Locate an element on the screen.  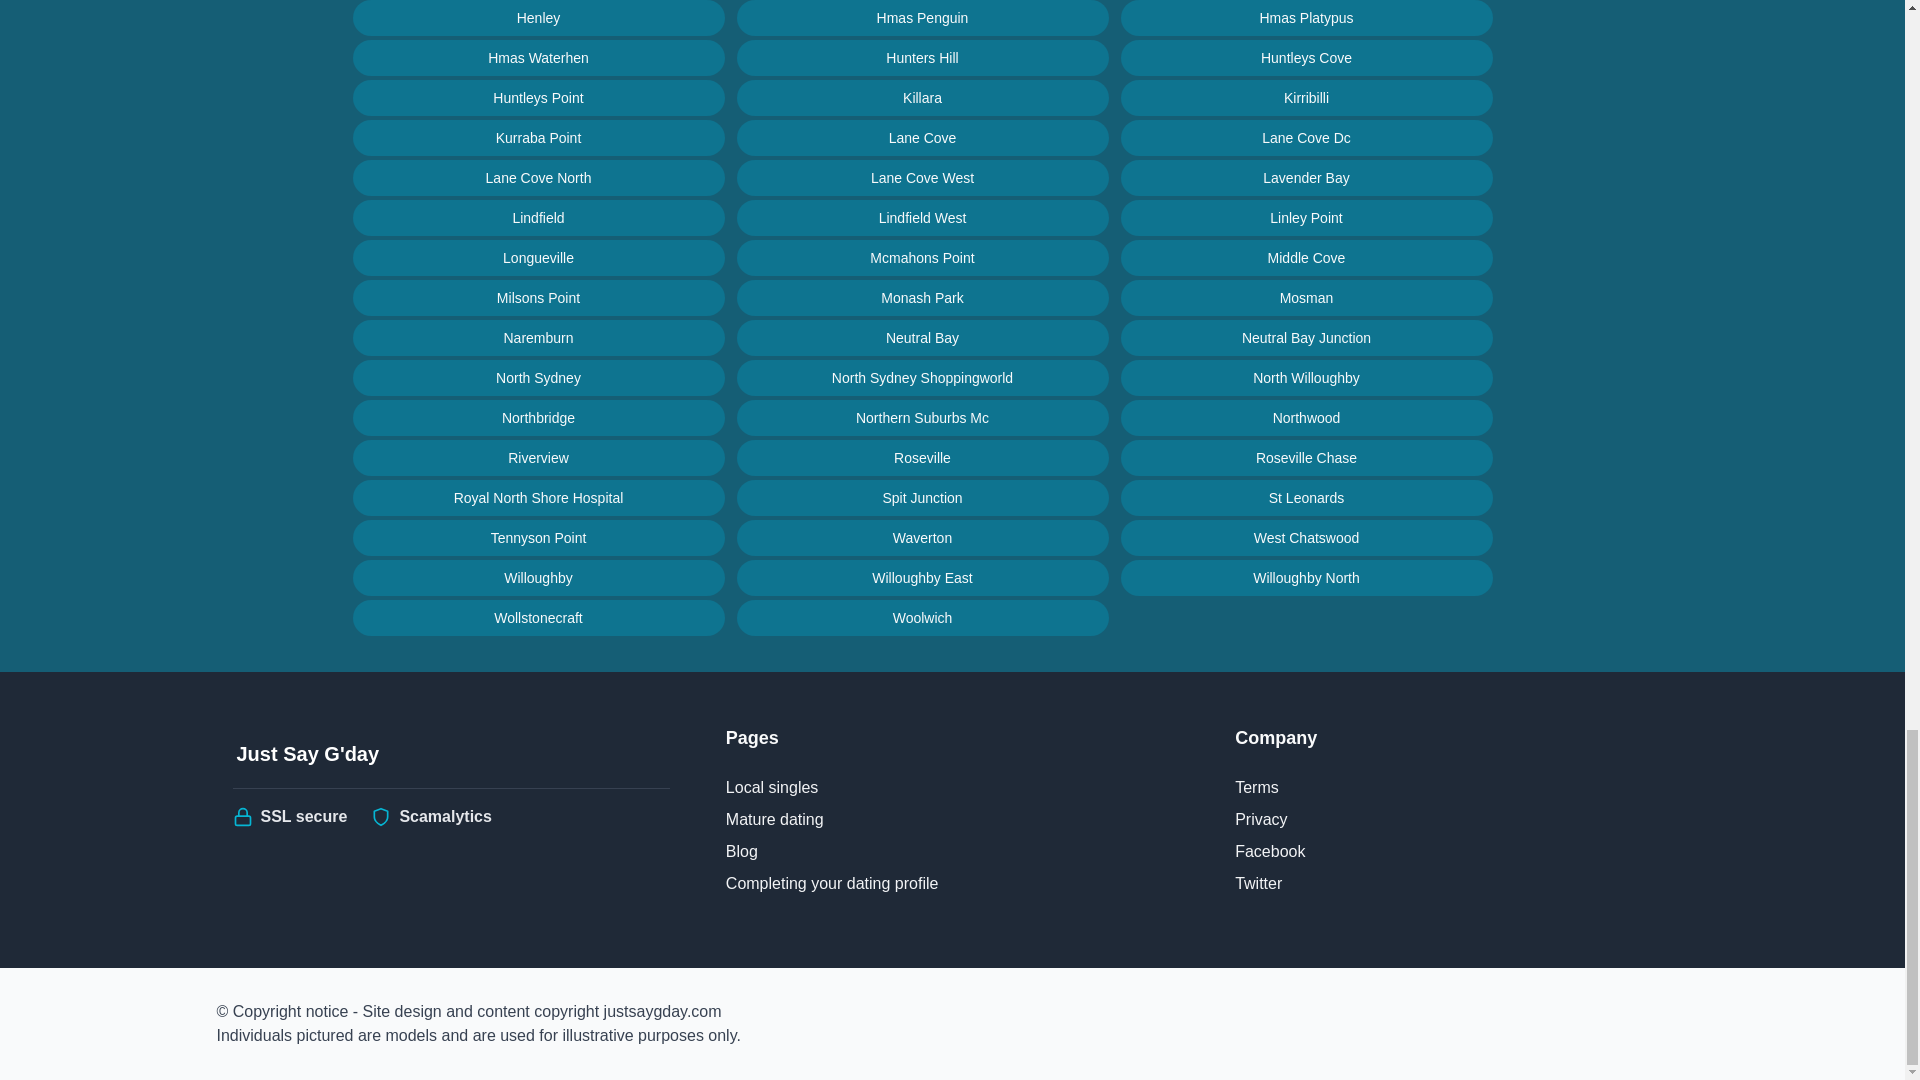
Killara is located at coordinates (921, 97).